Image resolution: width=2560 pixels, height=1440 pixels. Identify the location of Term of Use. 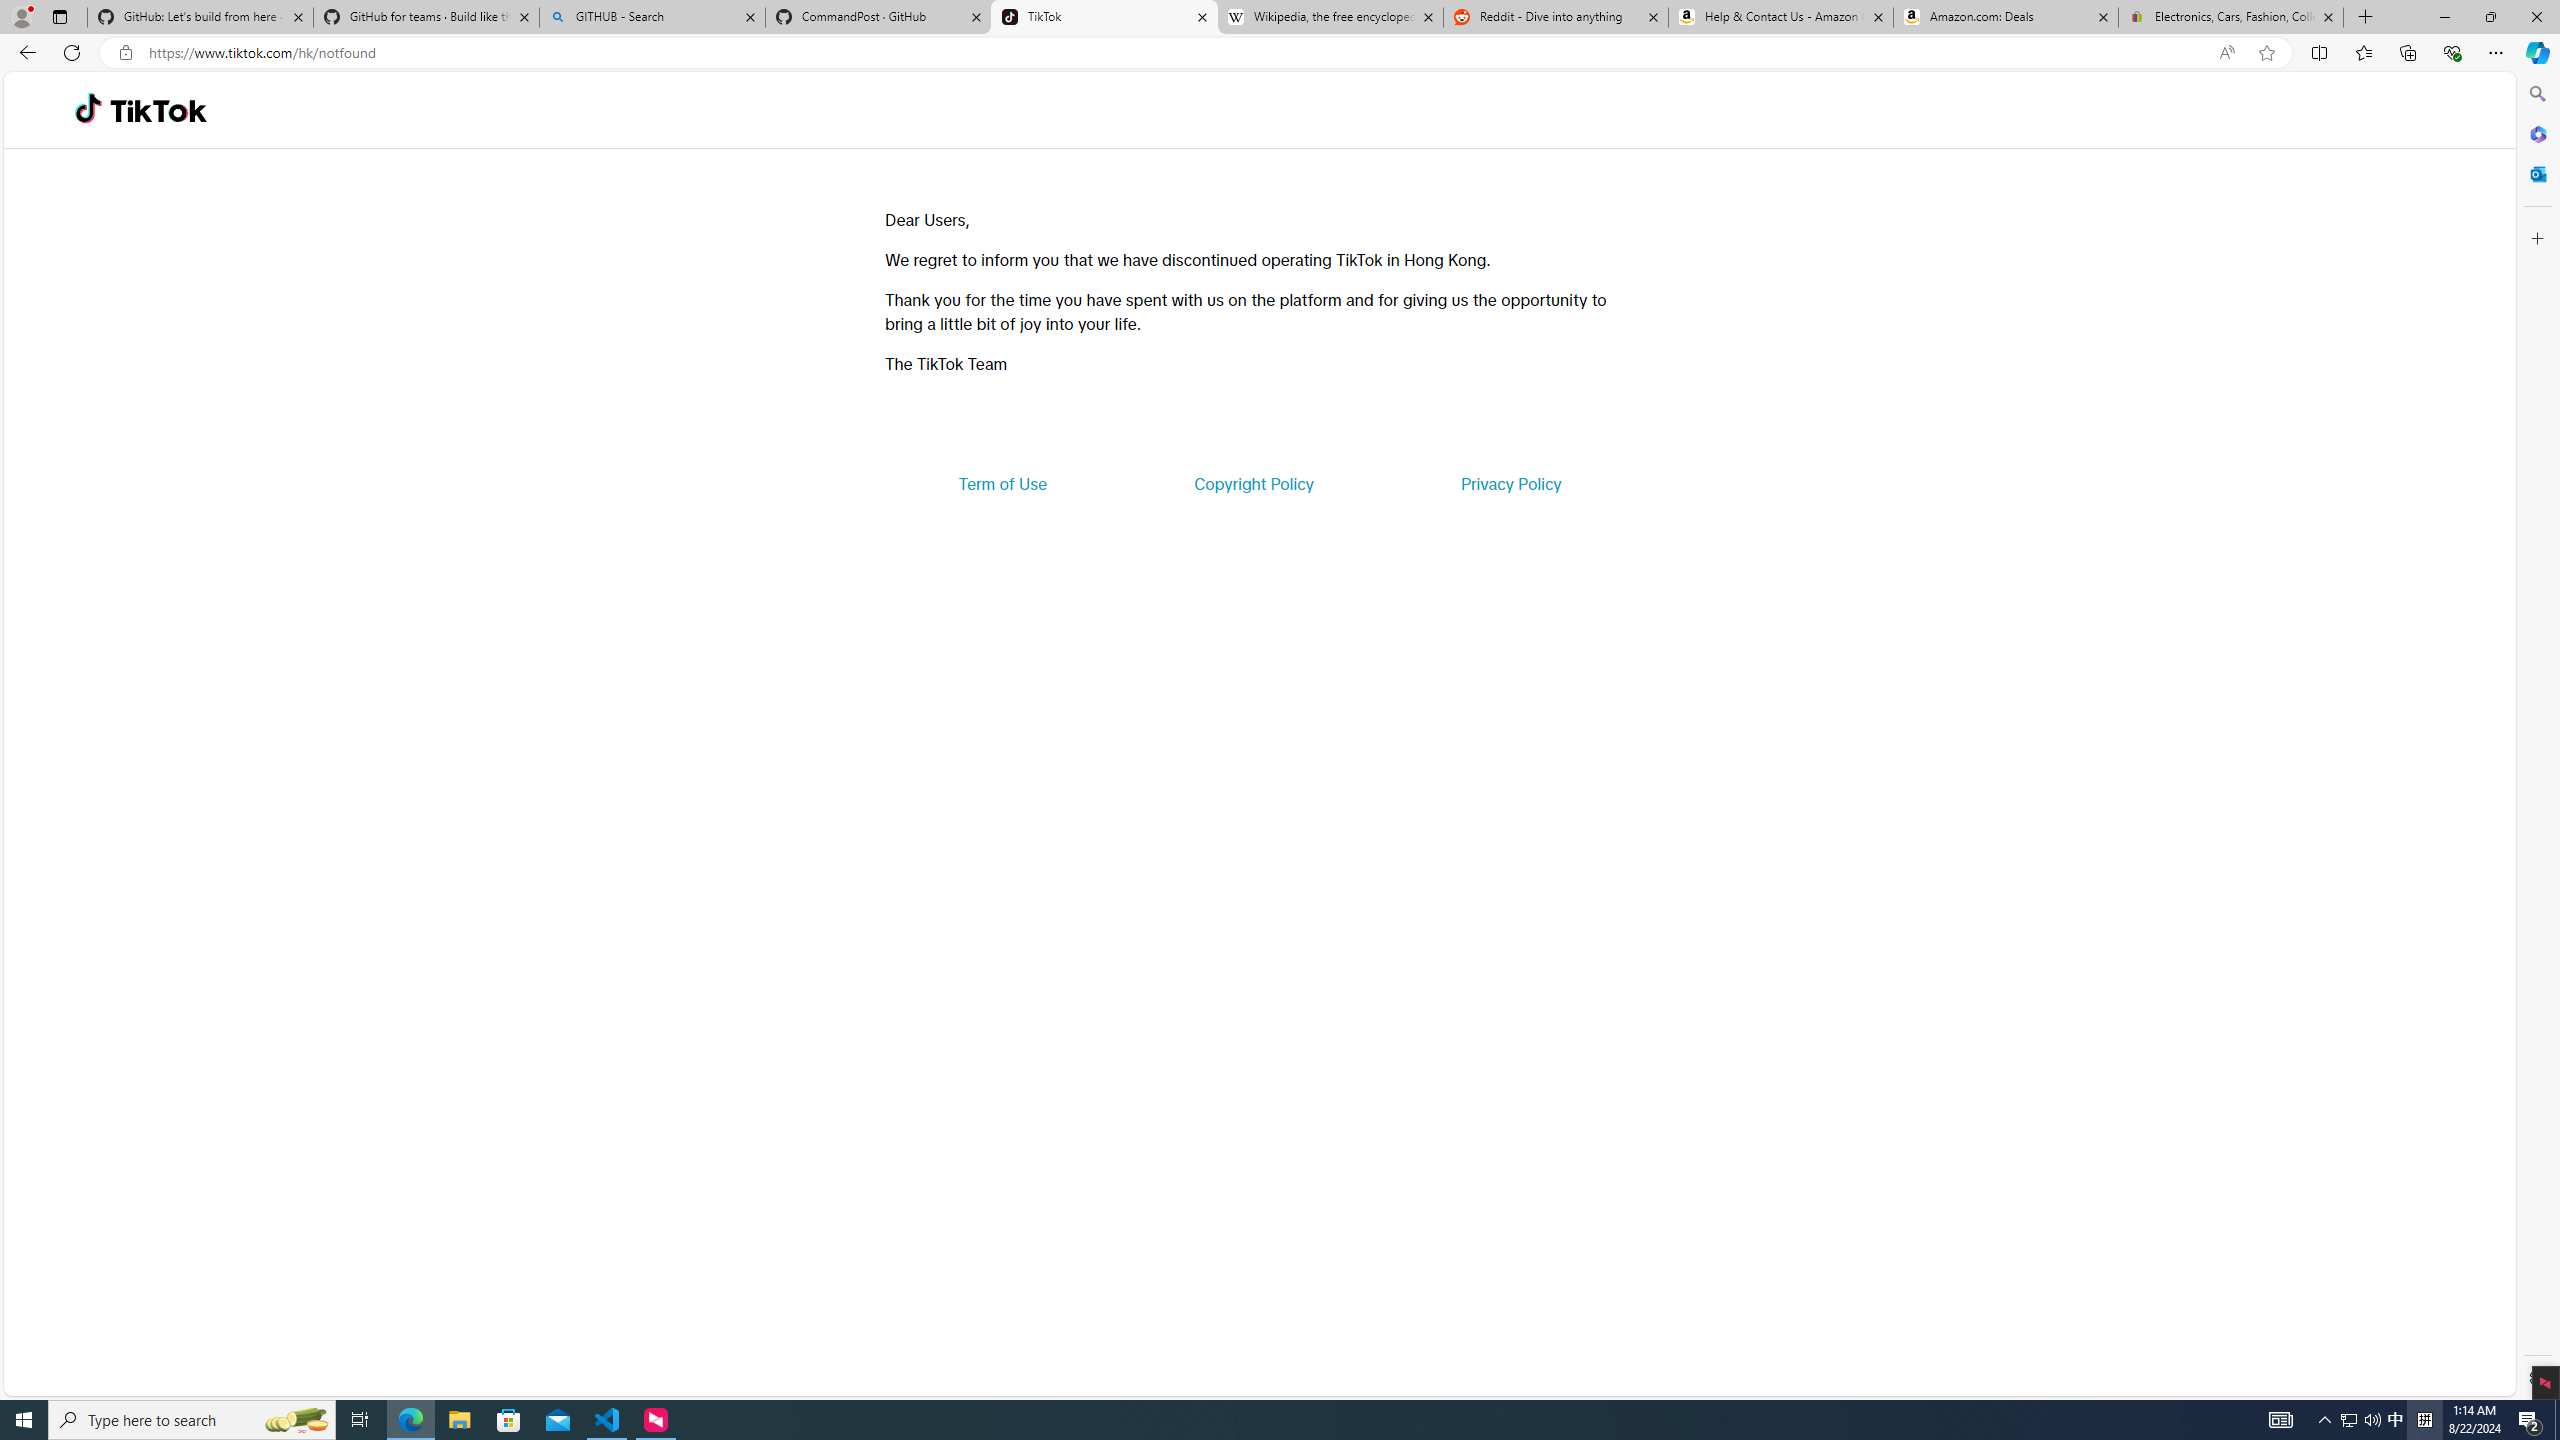
(1002, 484).